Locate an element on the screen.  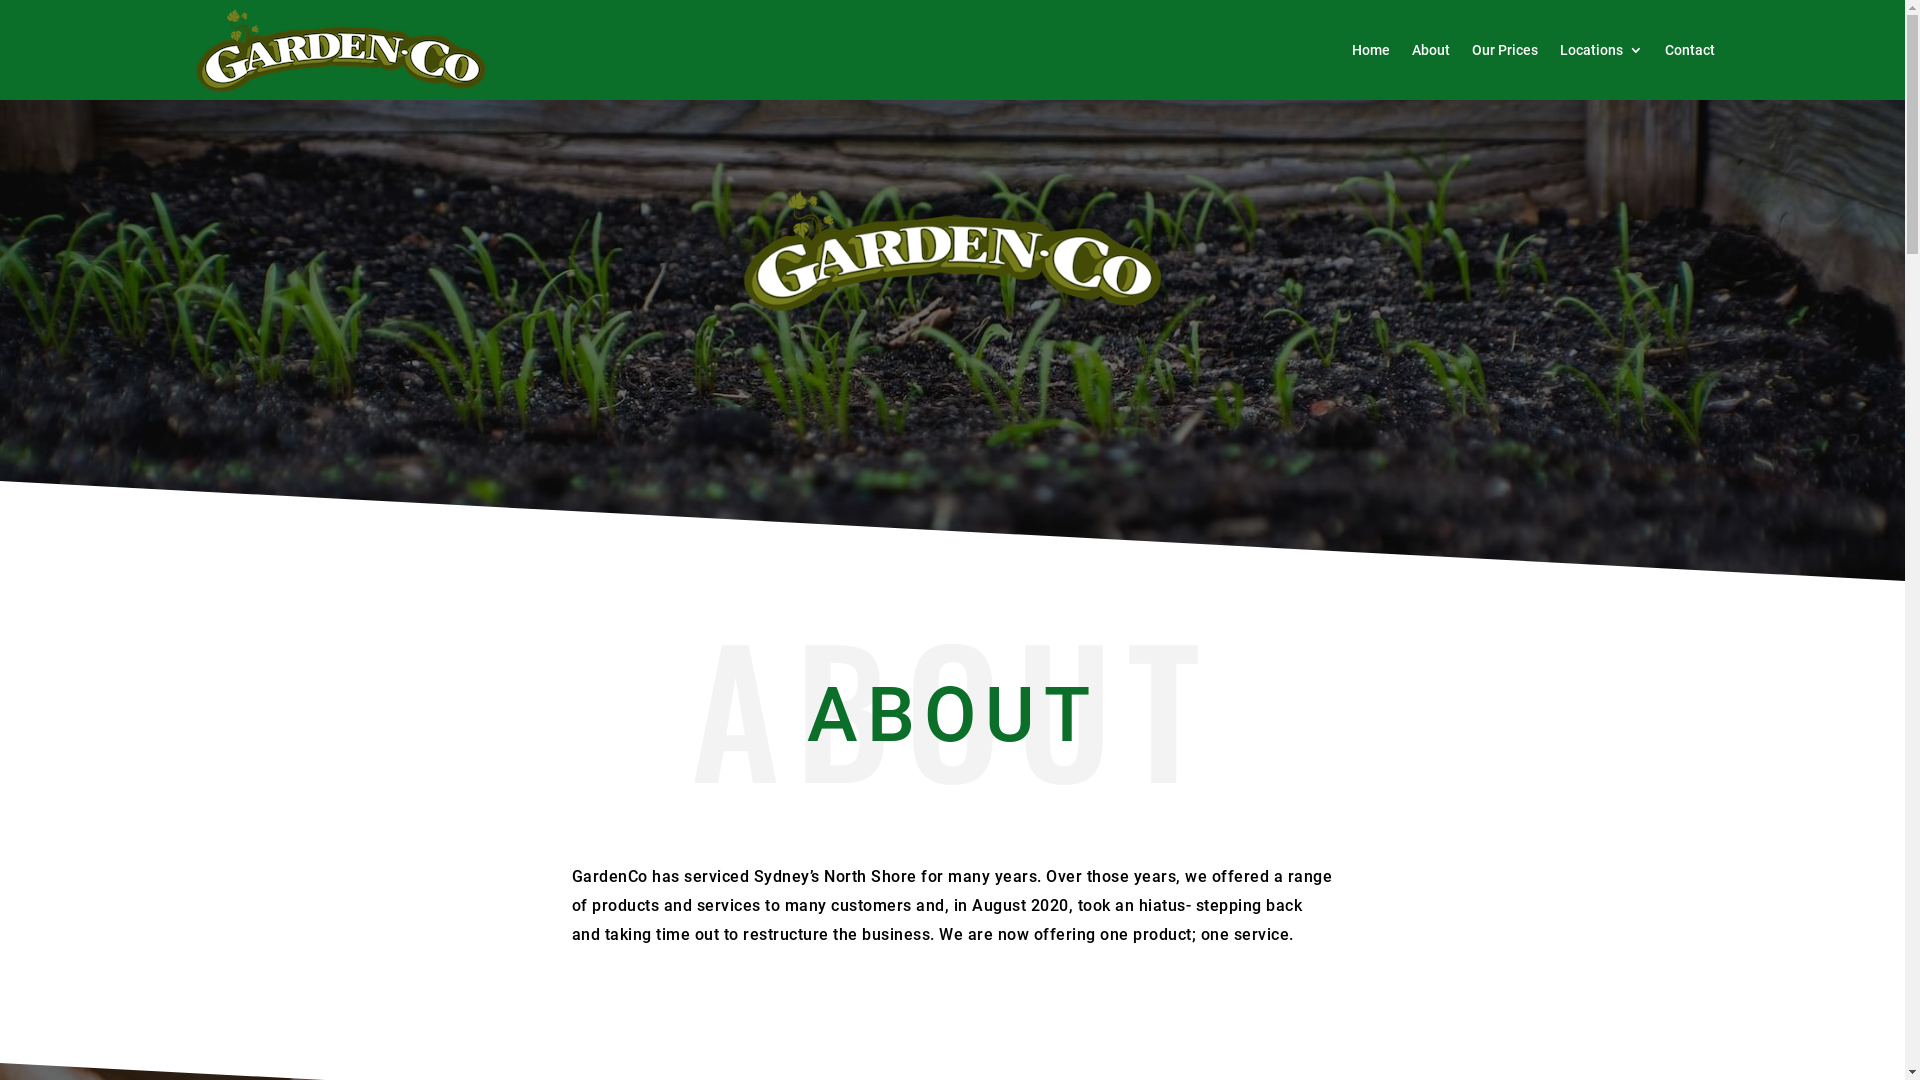
Contact is located at coordinates (1689, 50).